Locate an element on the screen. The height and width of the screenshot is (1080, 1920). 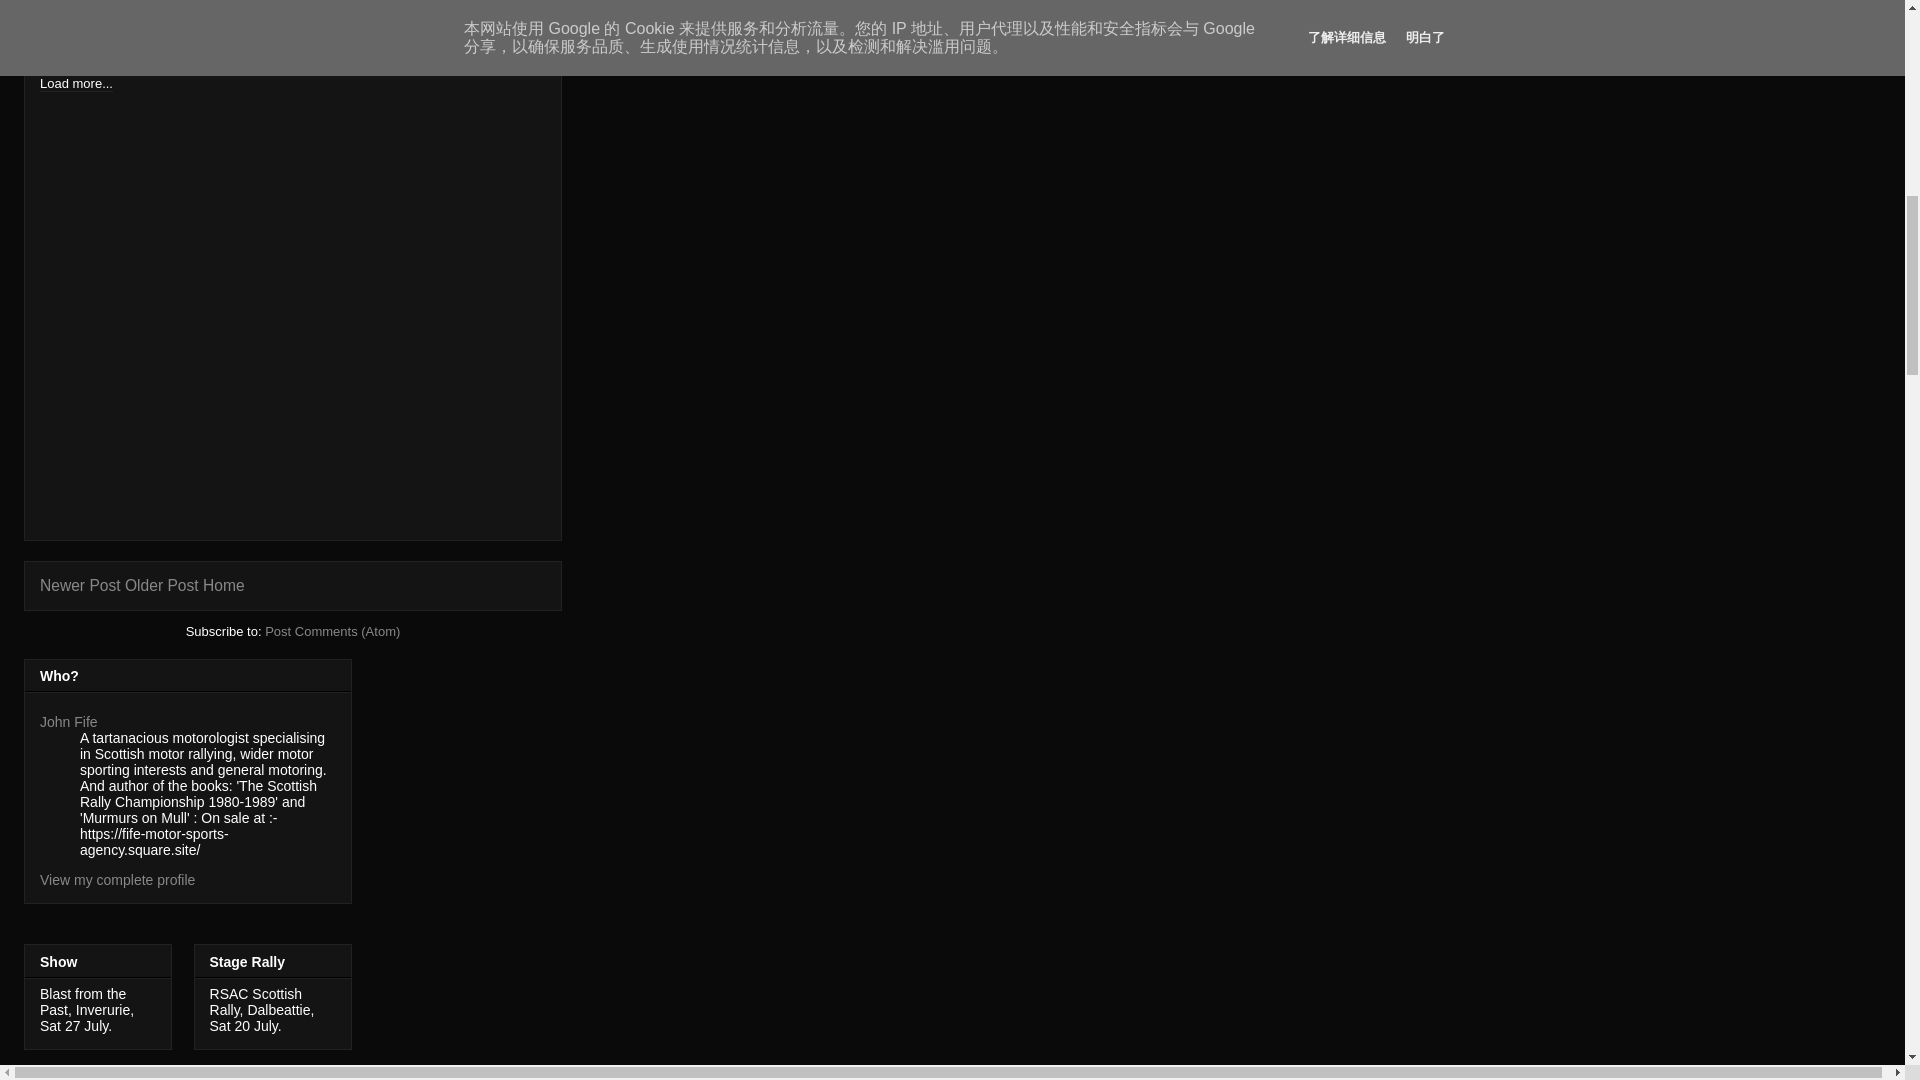
Reply is located at coordinates (96, 7).